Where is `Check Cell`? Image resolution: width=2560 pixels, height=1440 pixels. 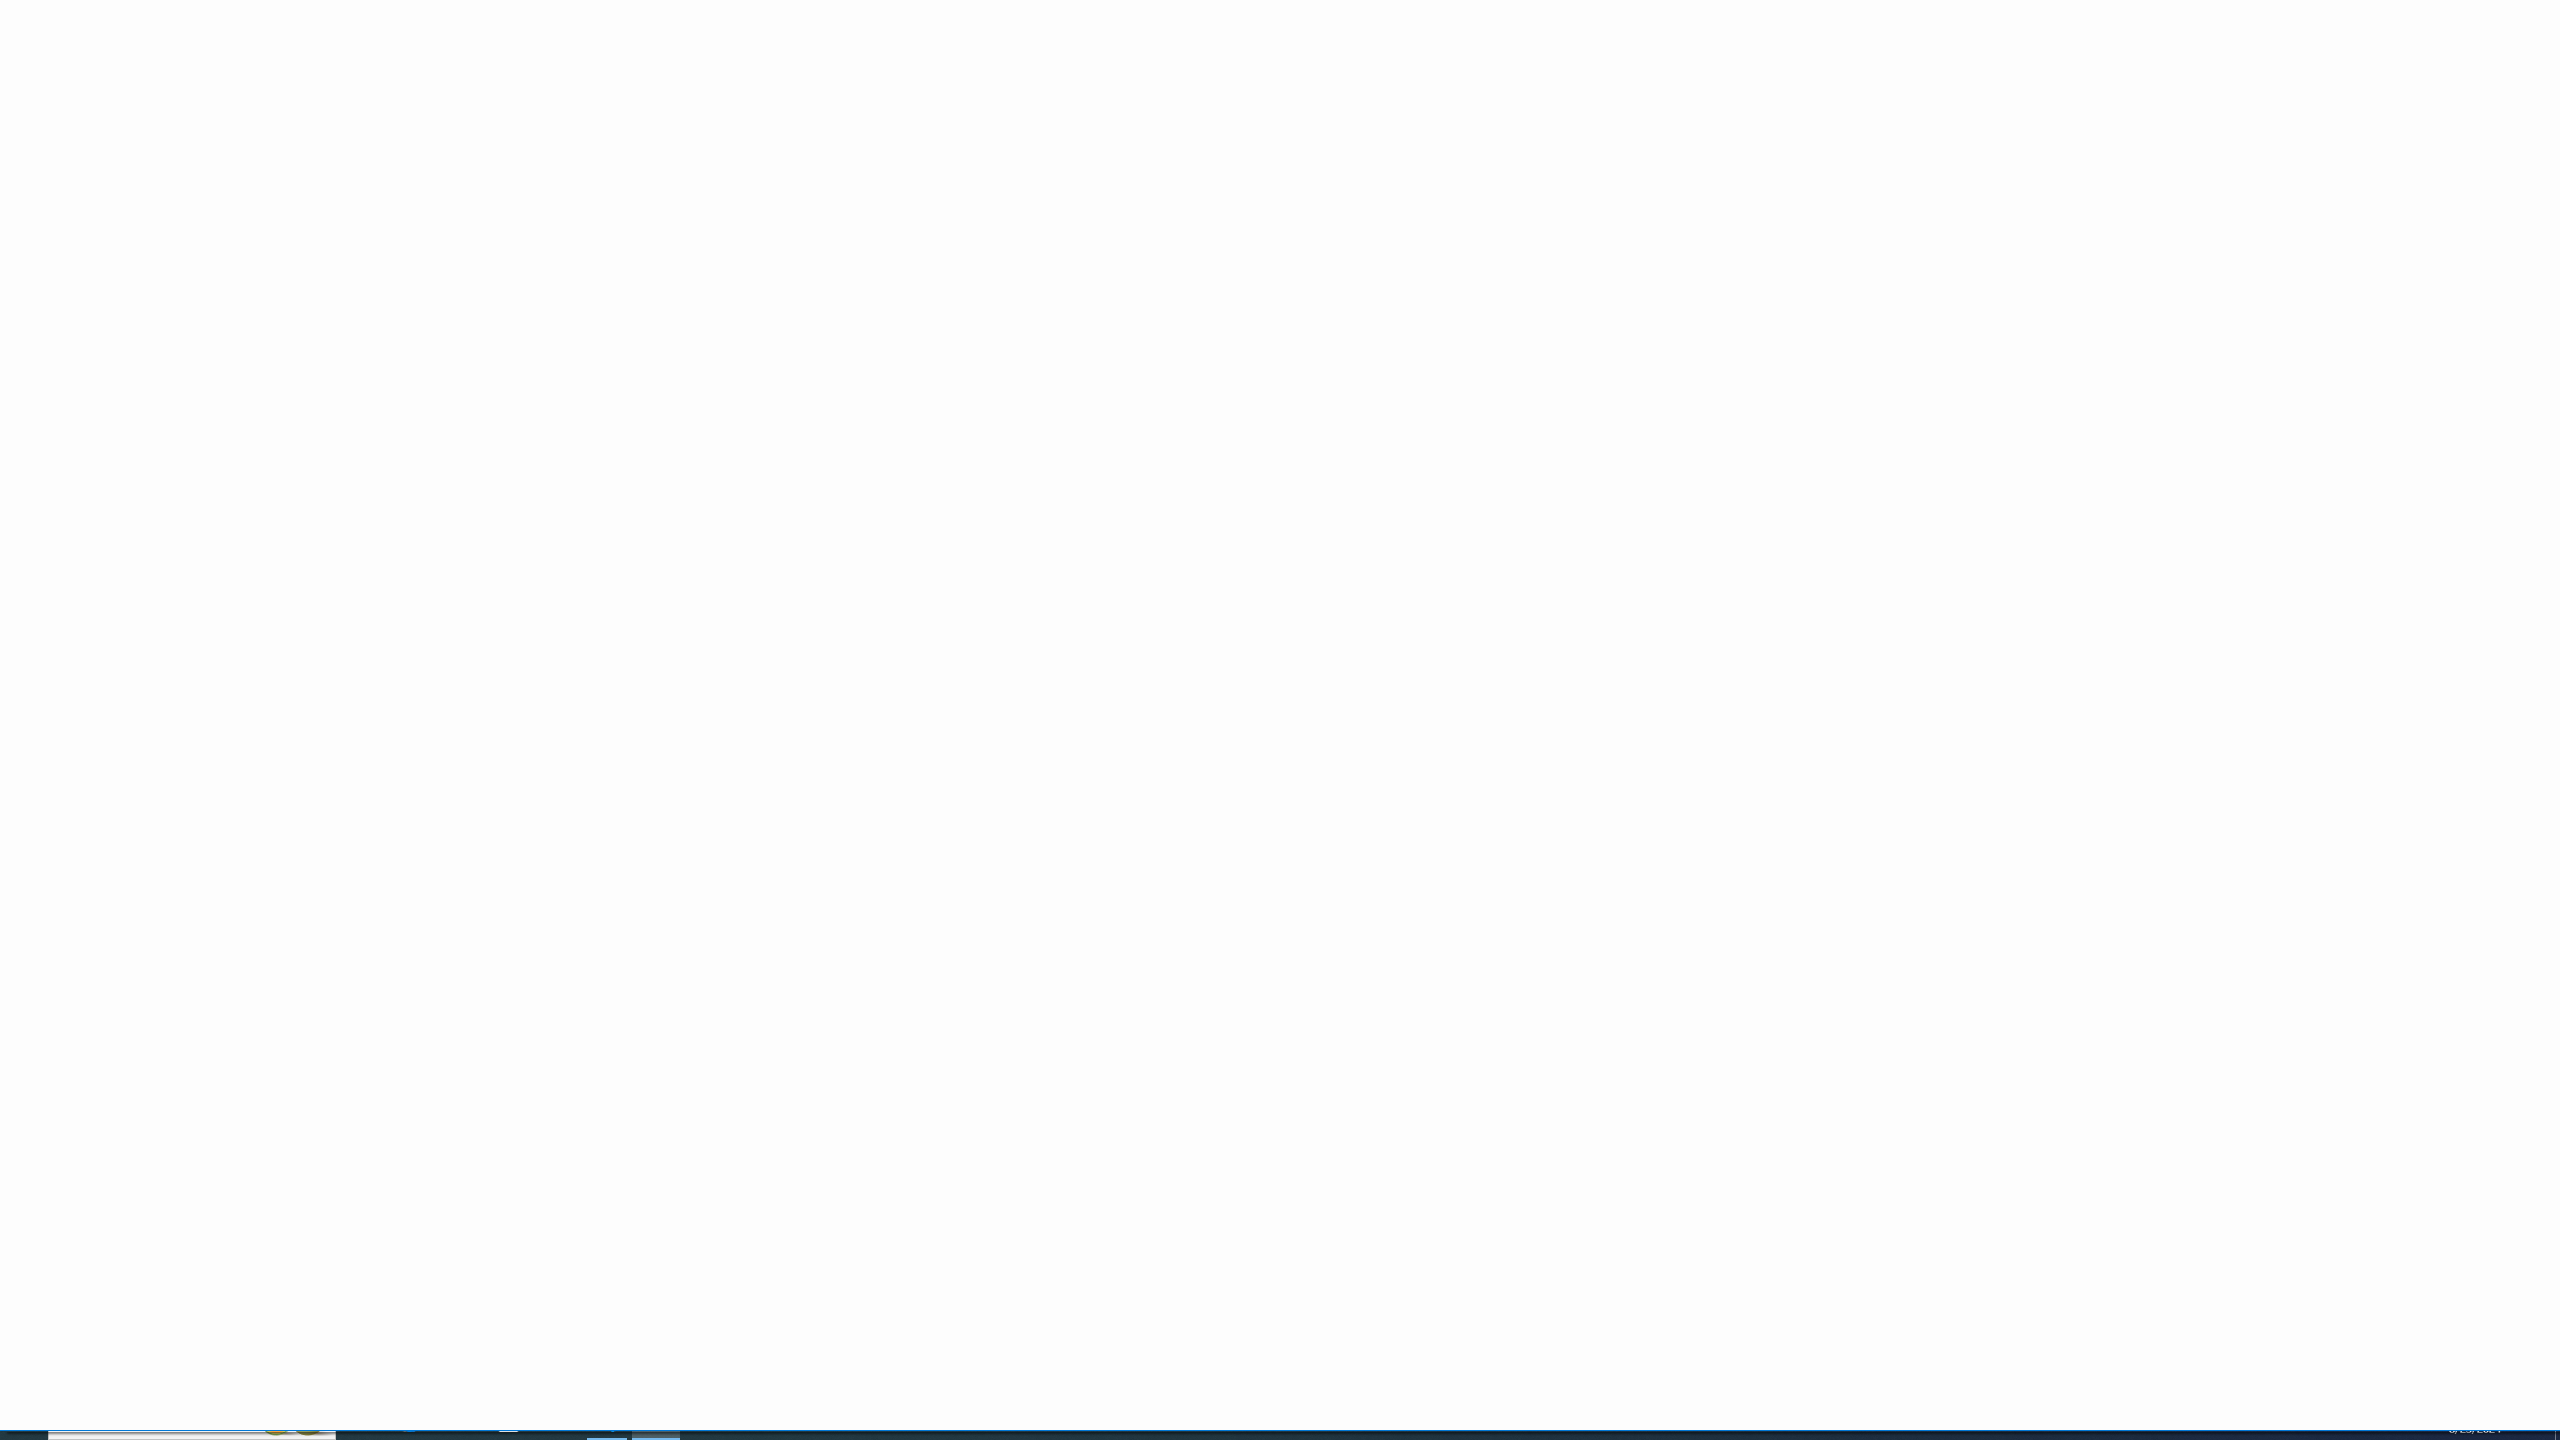
Check Cell is located at coordinates (1074, 114).